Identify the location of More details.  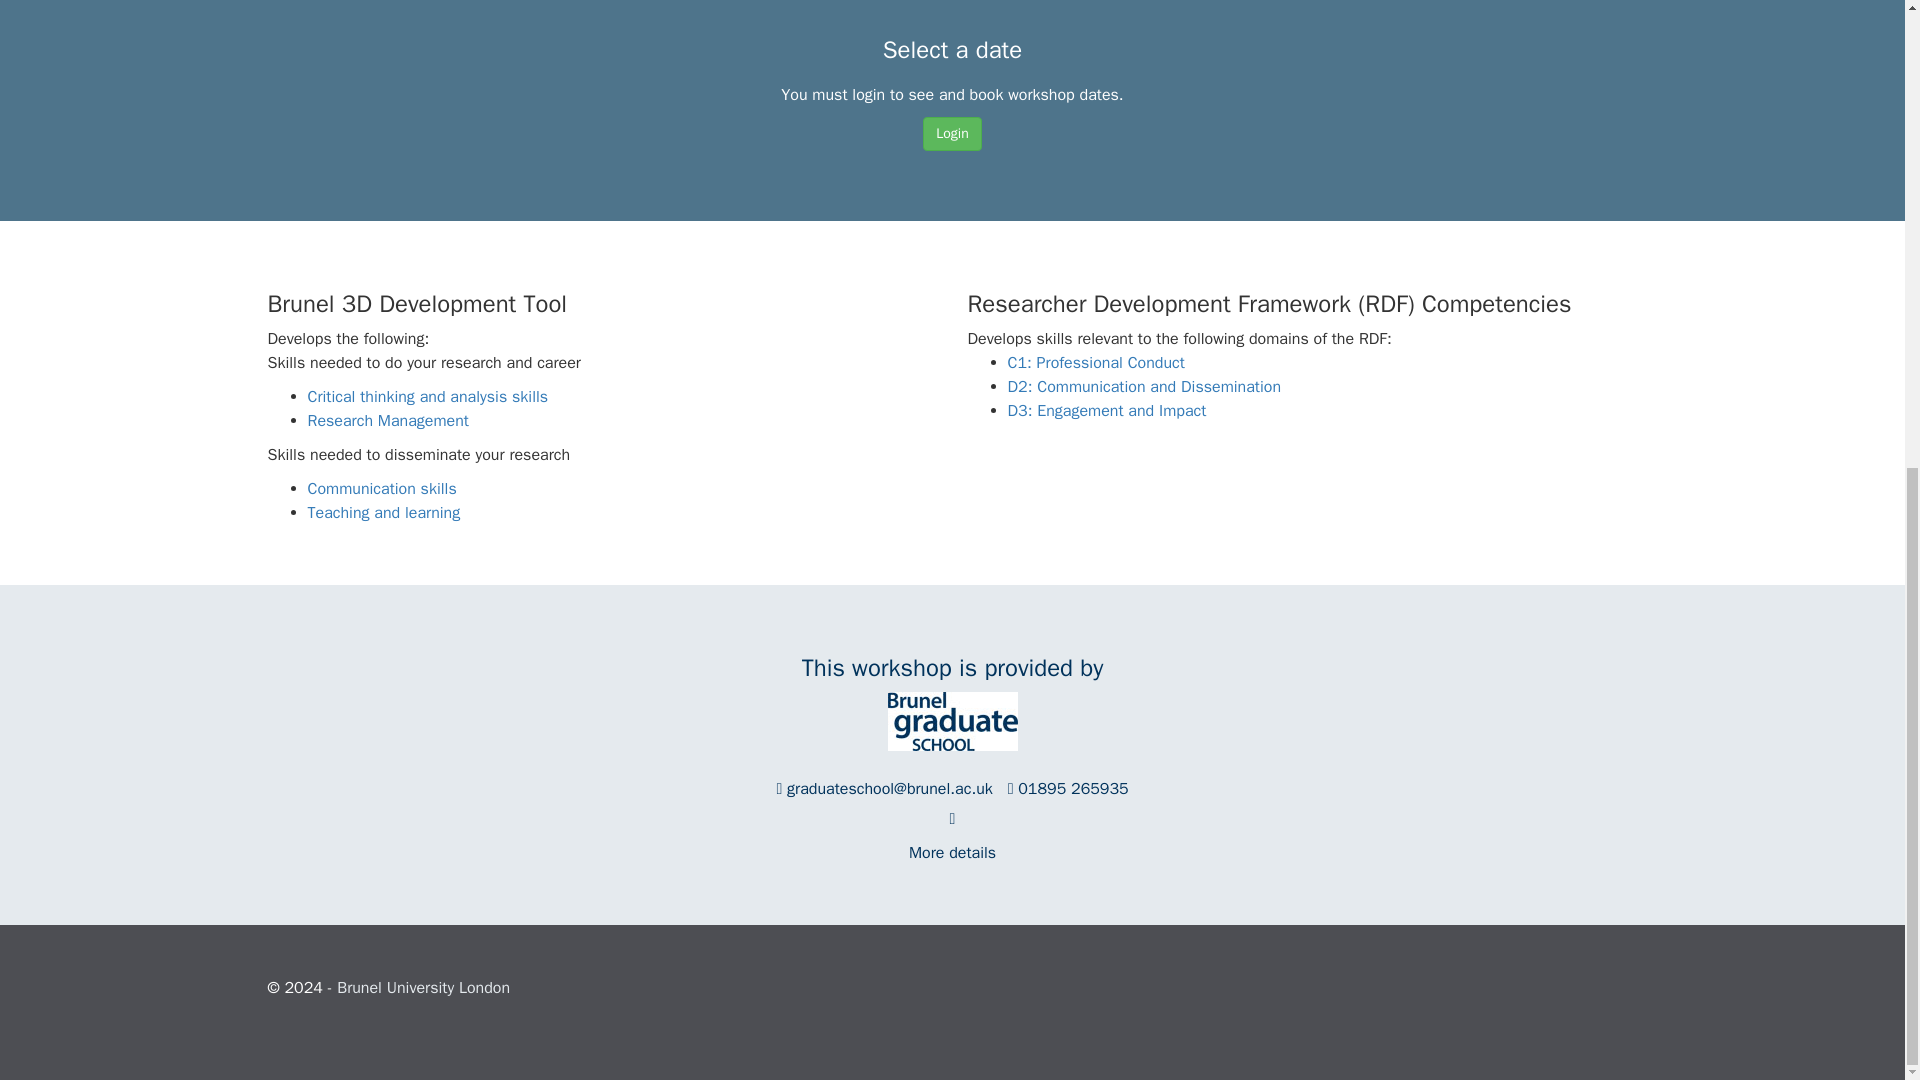
(952, 852).